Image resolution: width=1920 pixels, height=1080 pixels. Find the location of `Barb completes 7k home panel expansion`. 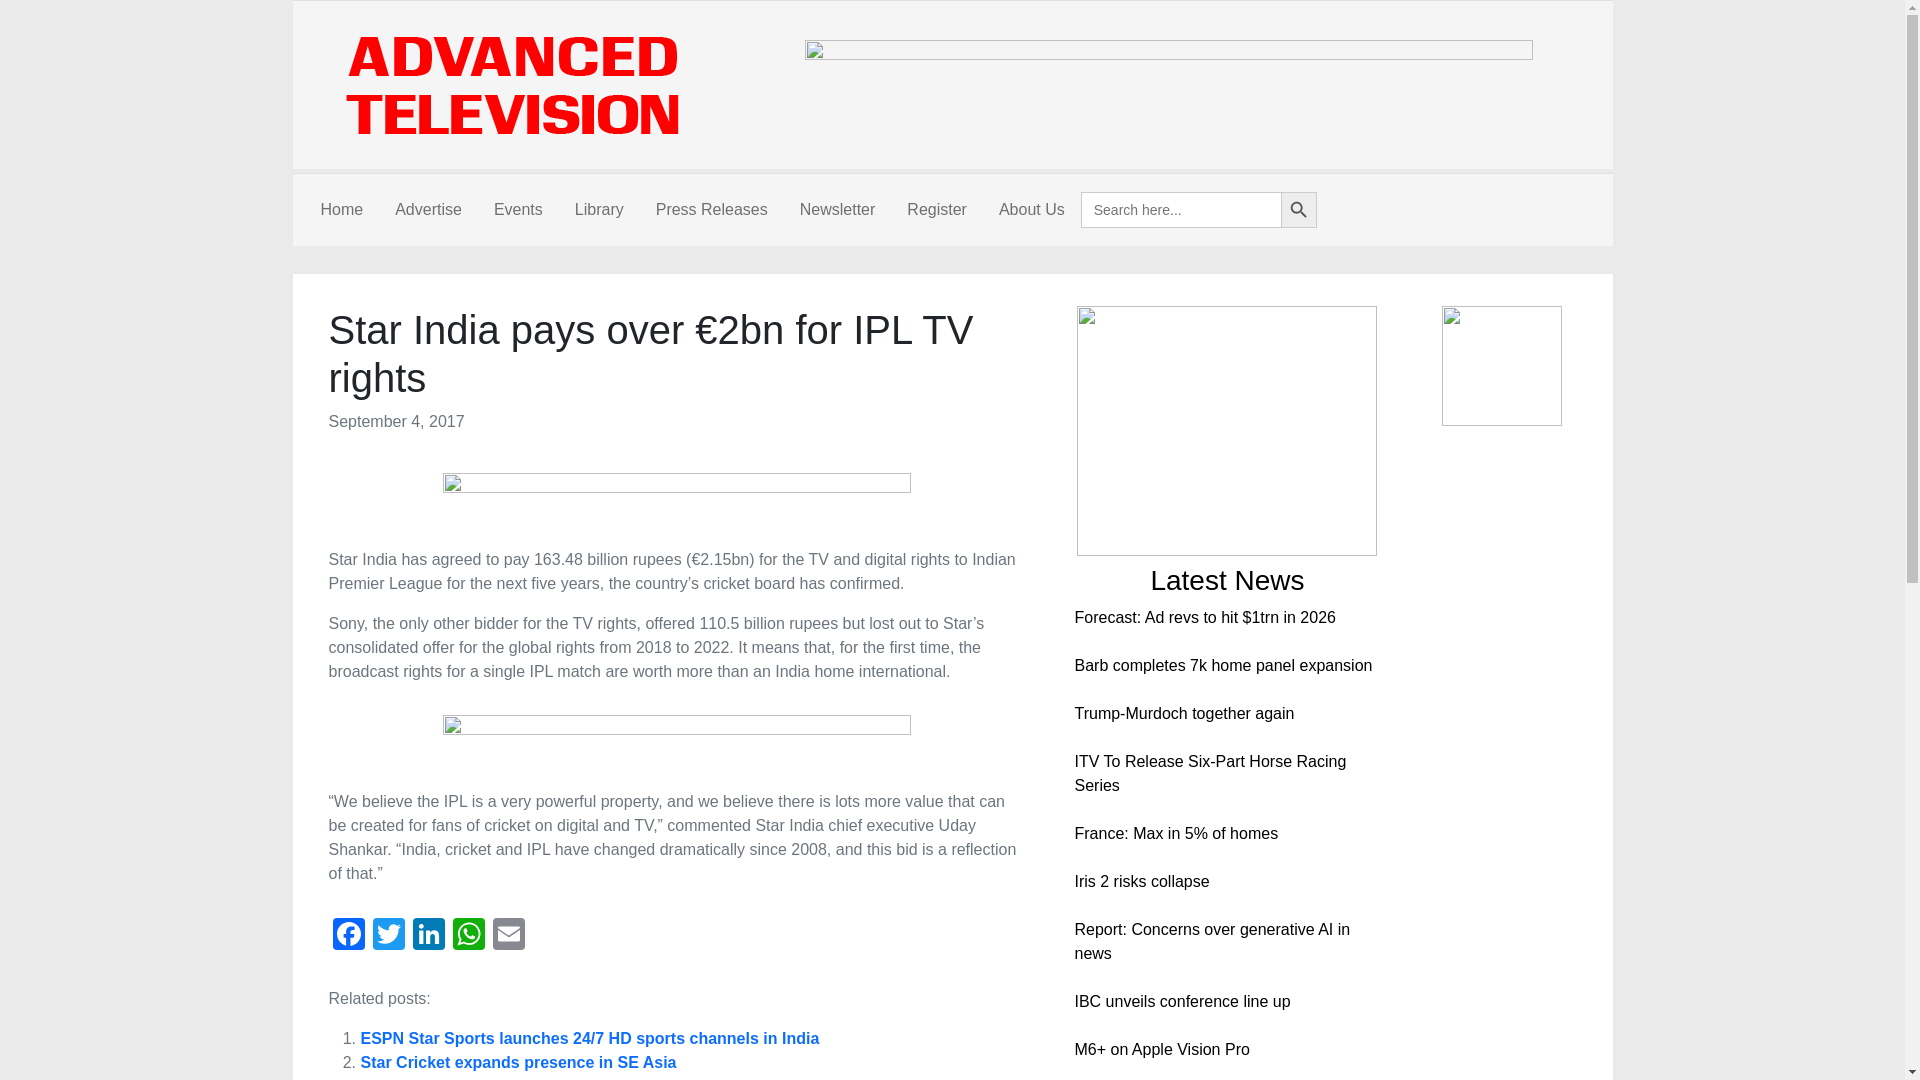

Barb completes 7k home panel expansion is located at coordinates (1222, 664).